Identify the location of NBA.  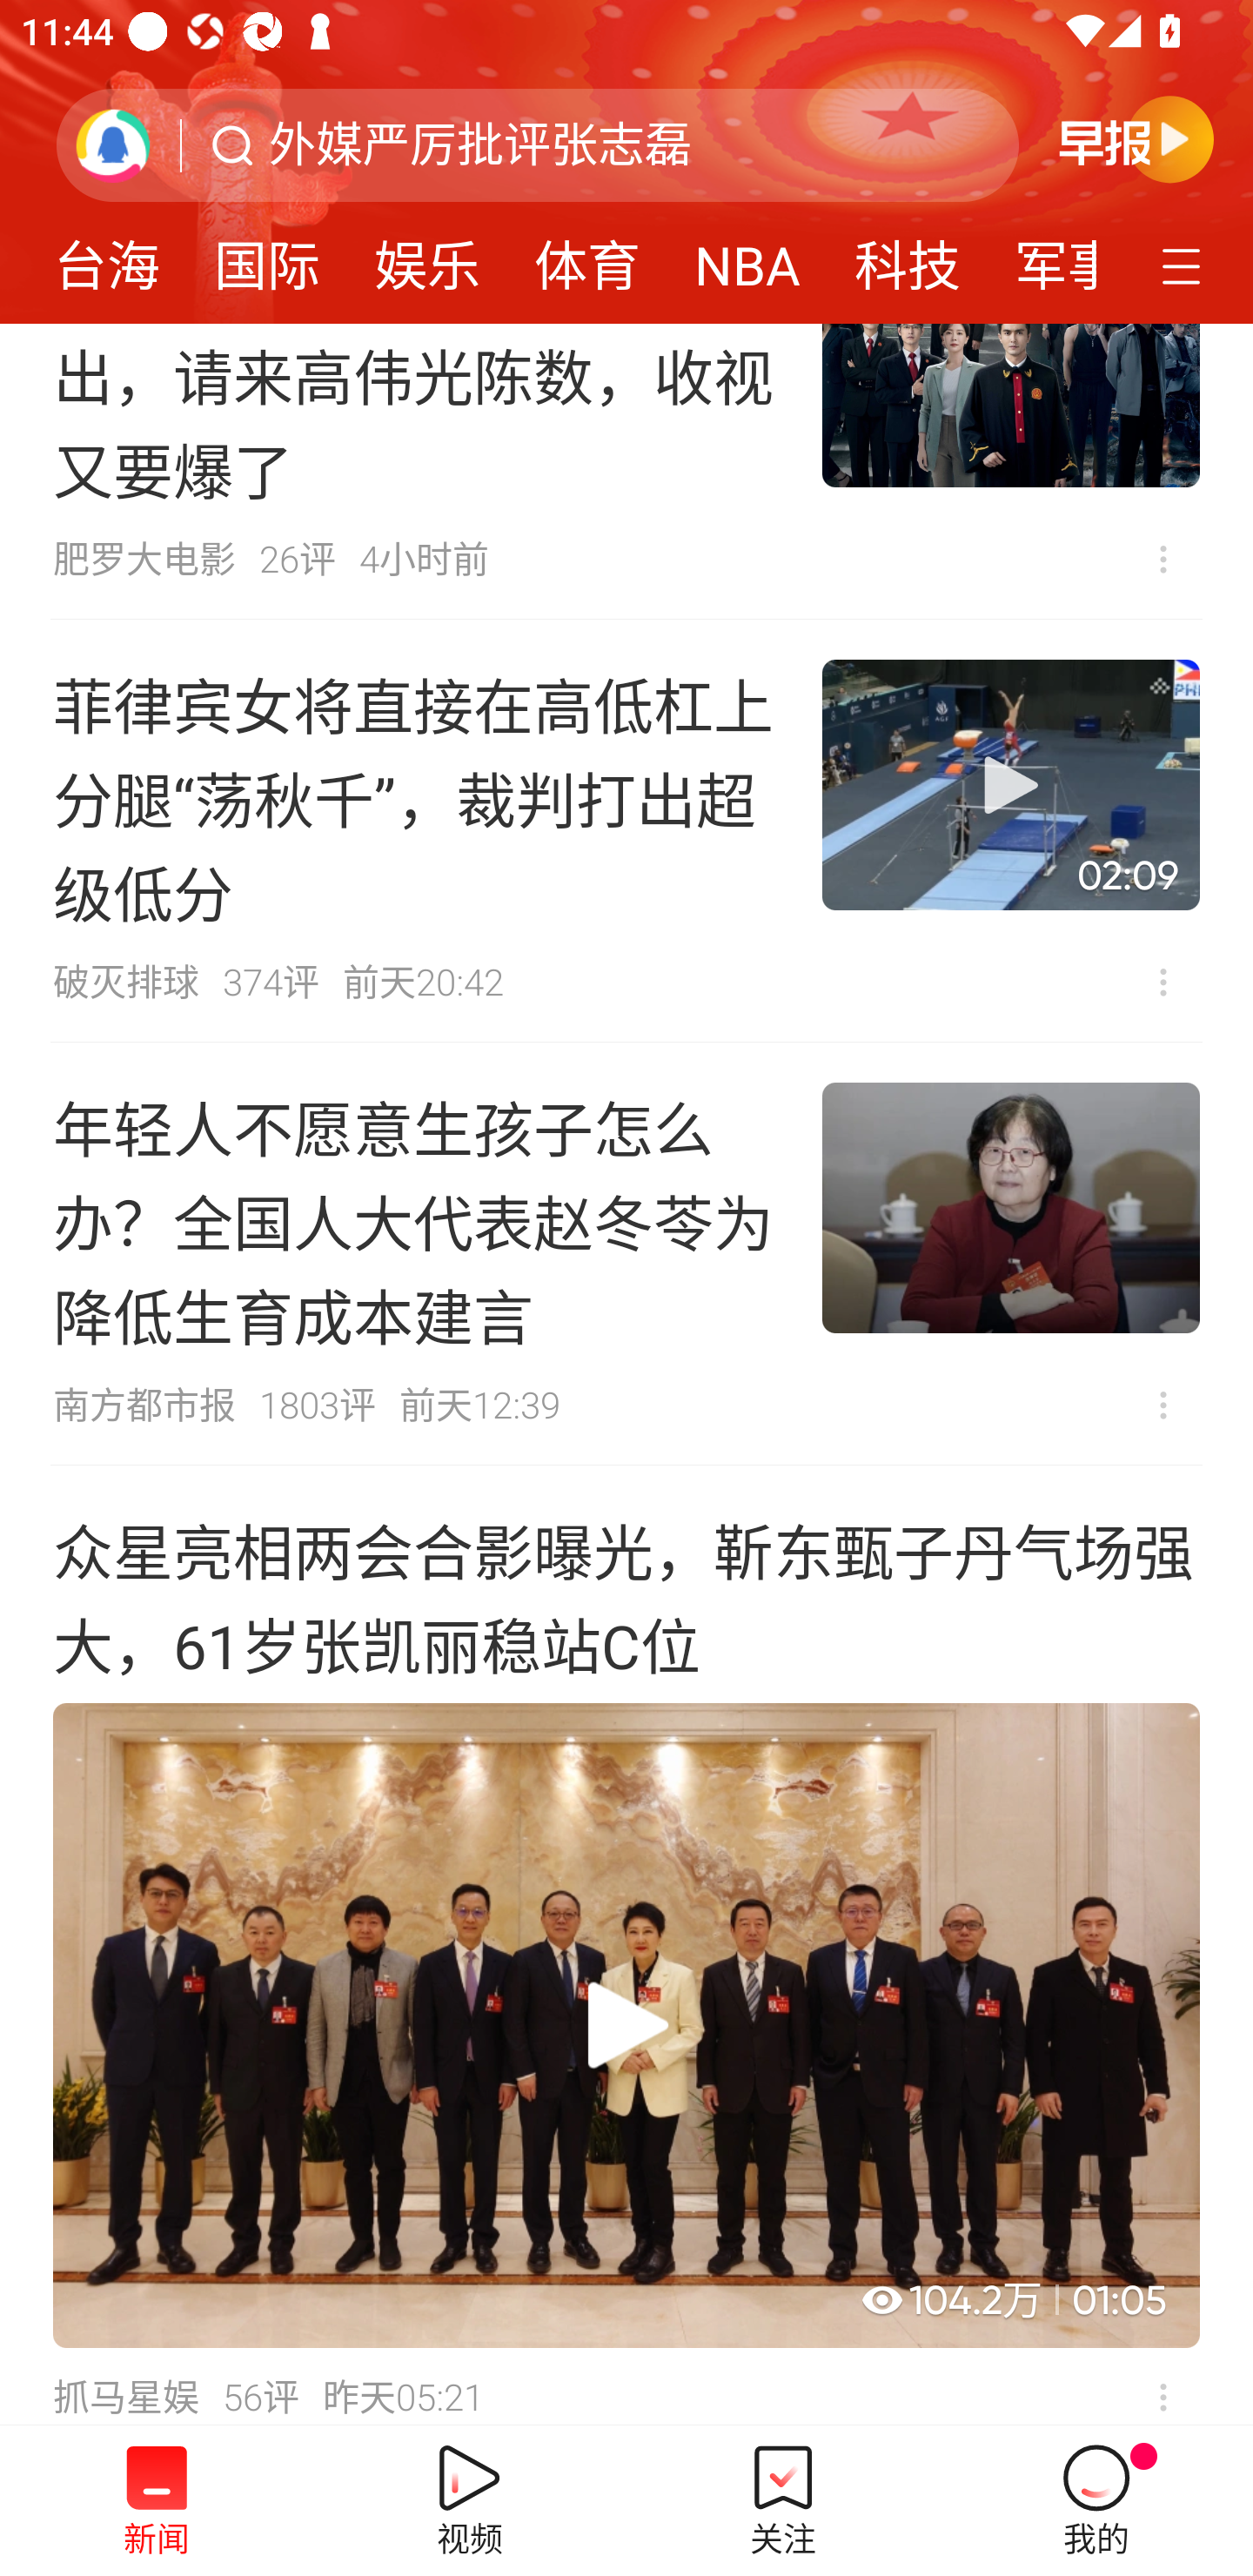
(747, 256).